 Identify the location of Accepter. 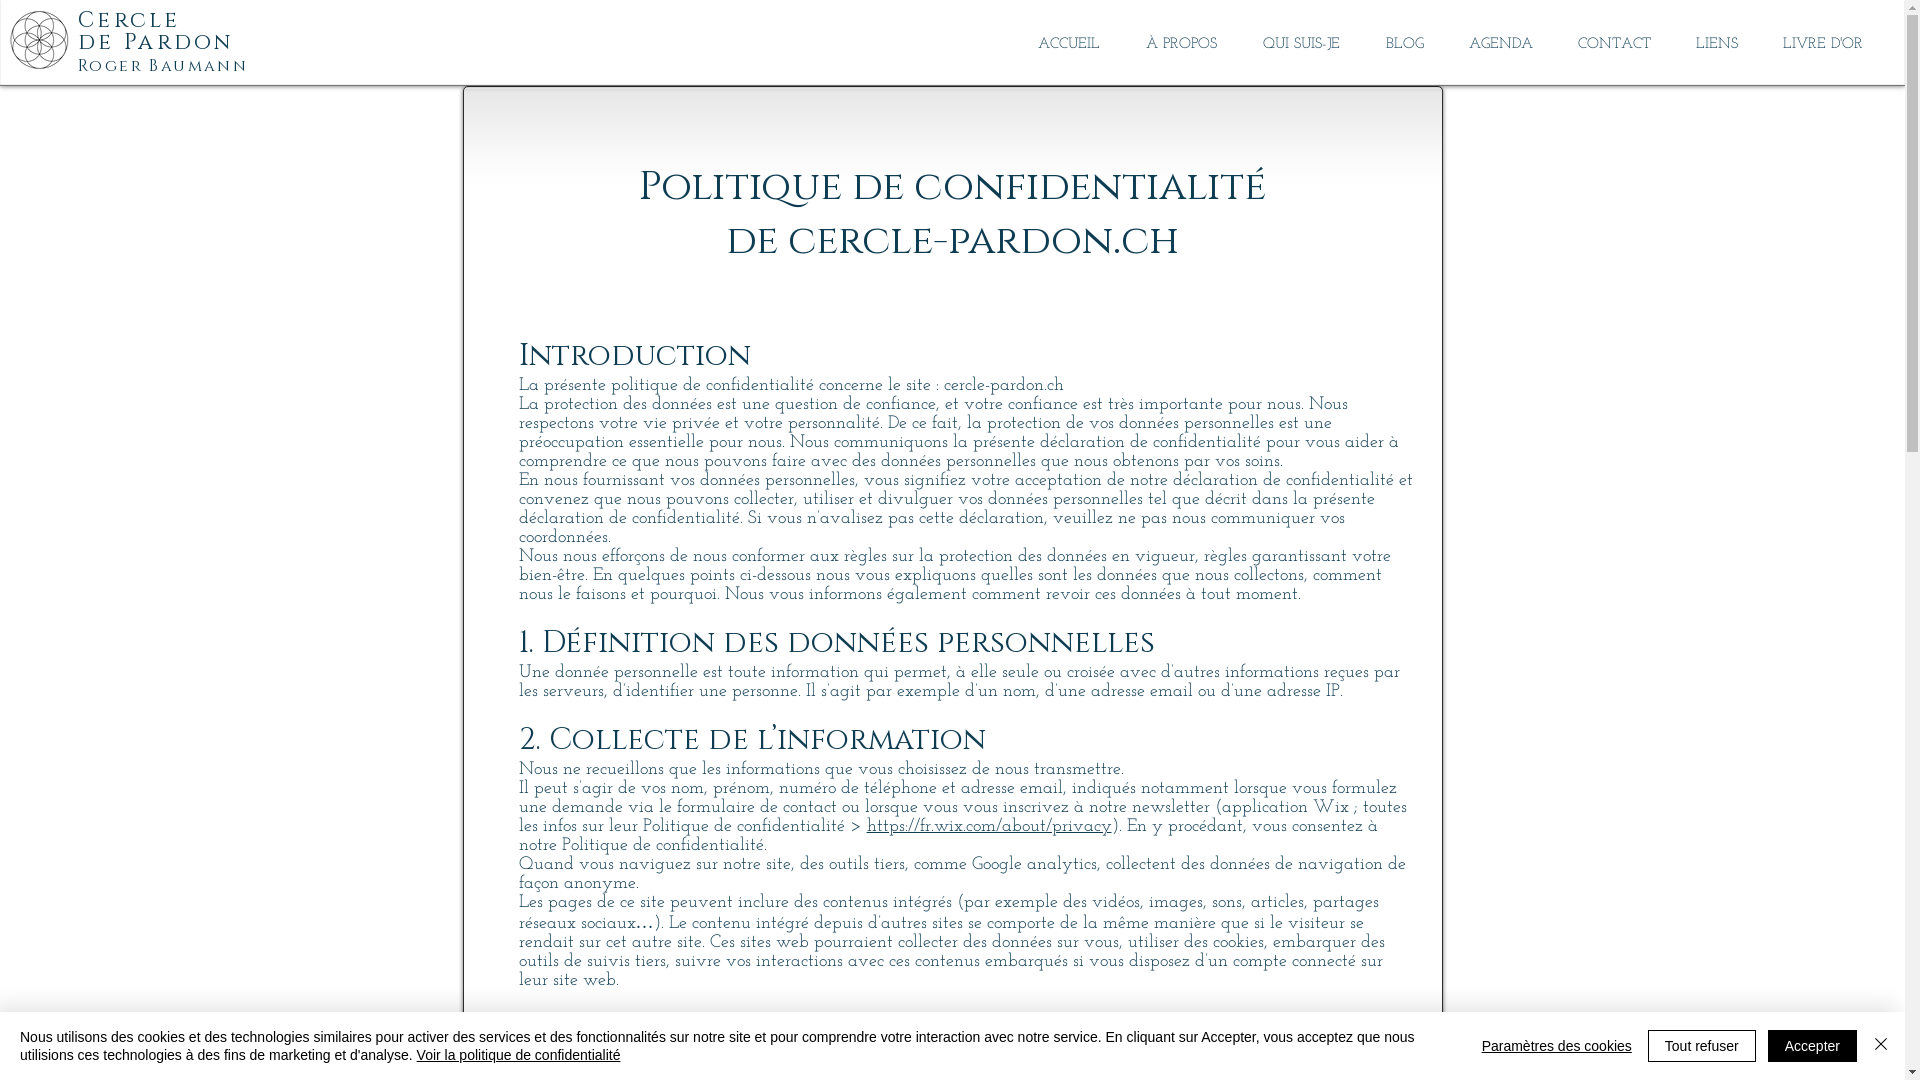
(1812, 1046).